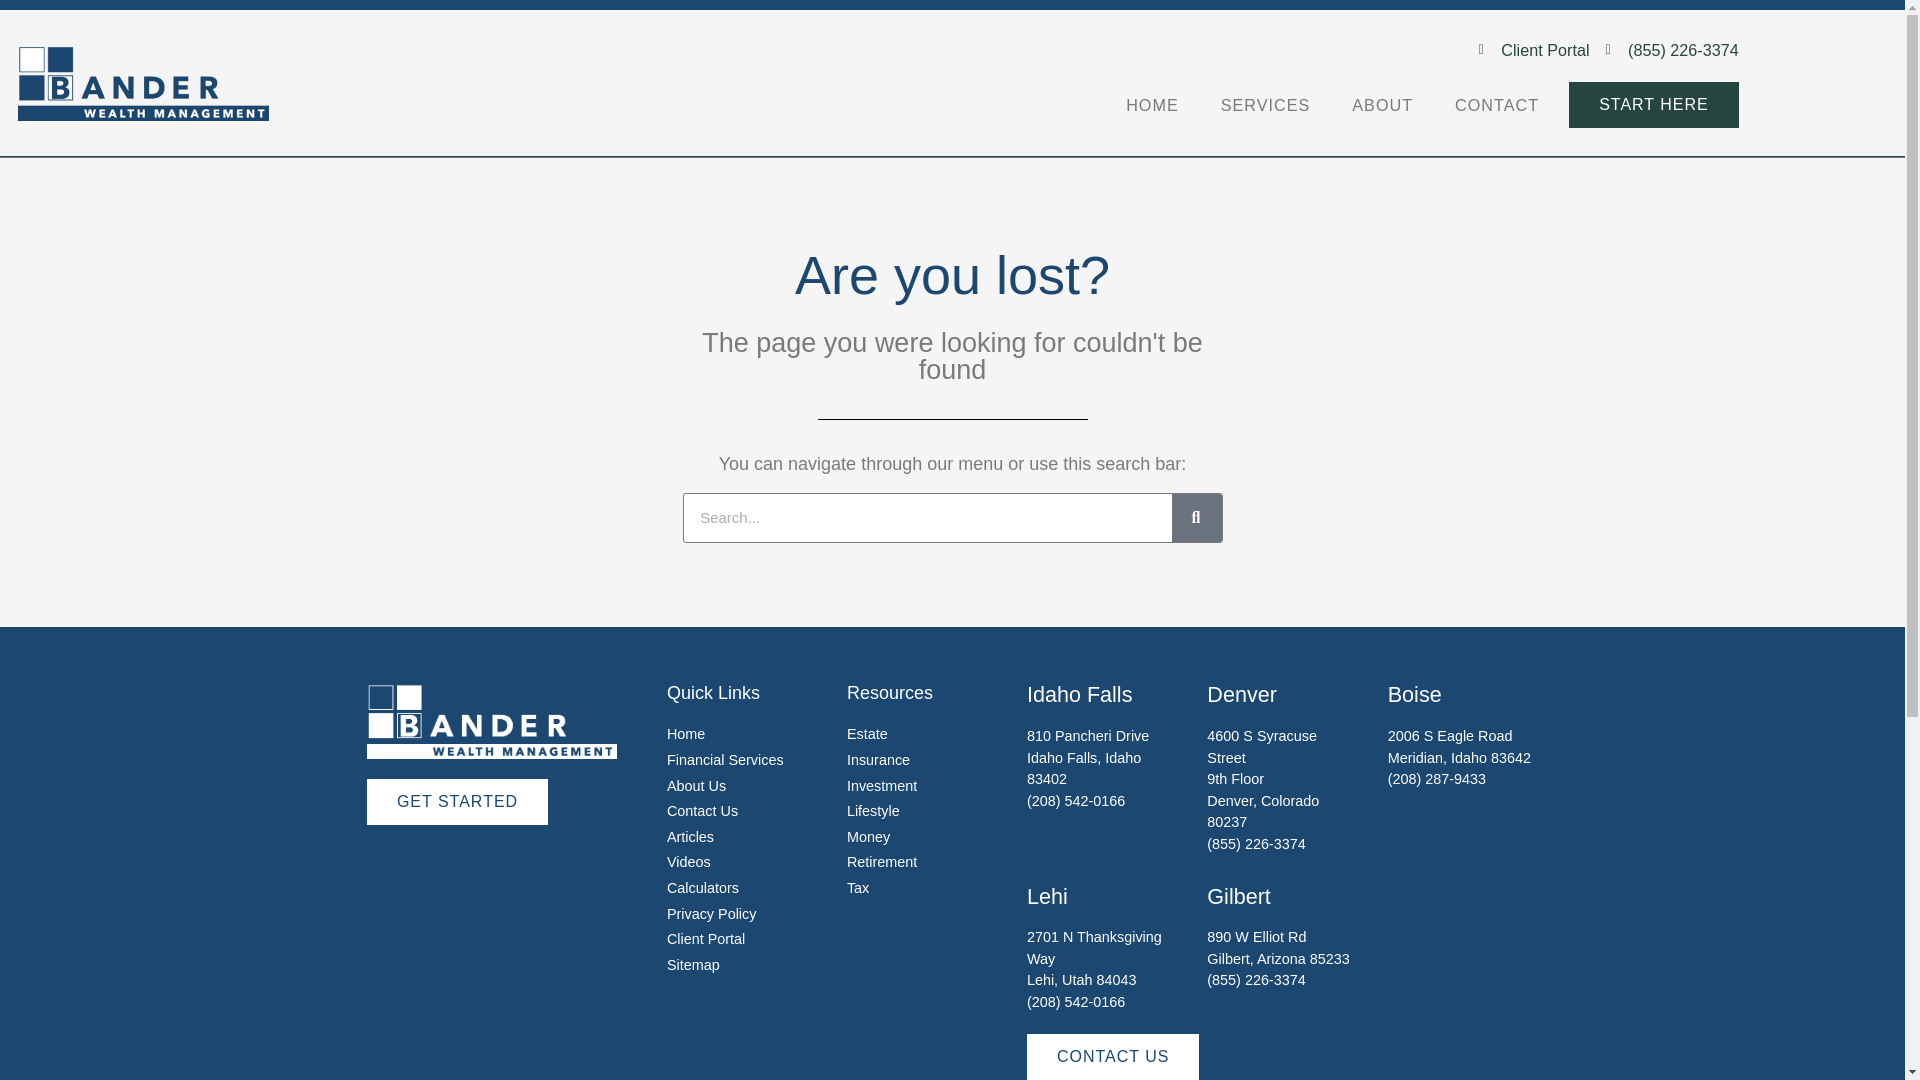 The image size is (1920, 1080). Describe the element at coordinates (705, 938) in the screenshot. I see `Client Portal` at that location.